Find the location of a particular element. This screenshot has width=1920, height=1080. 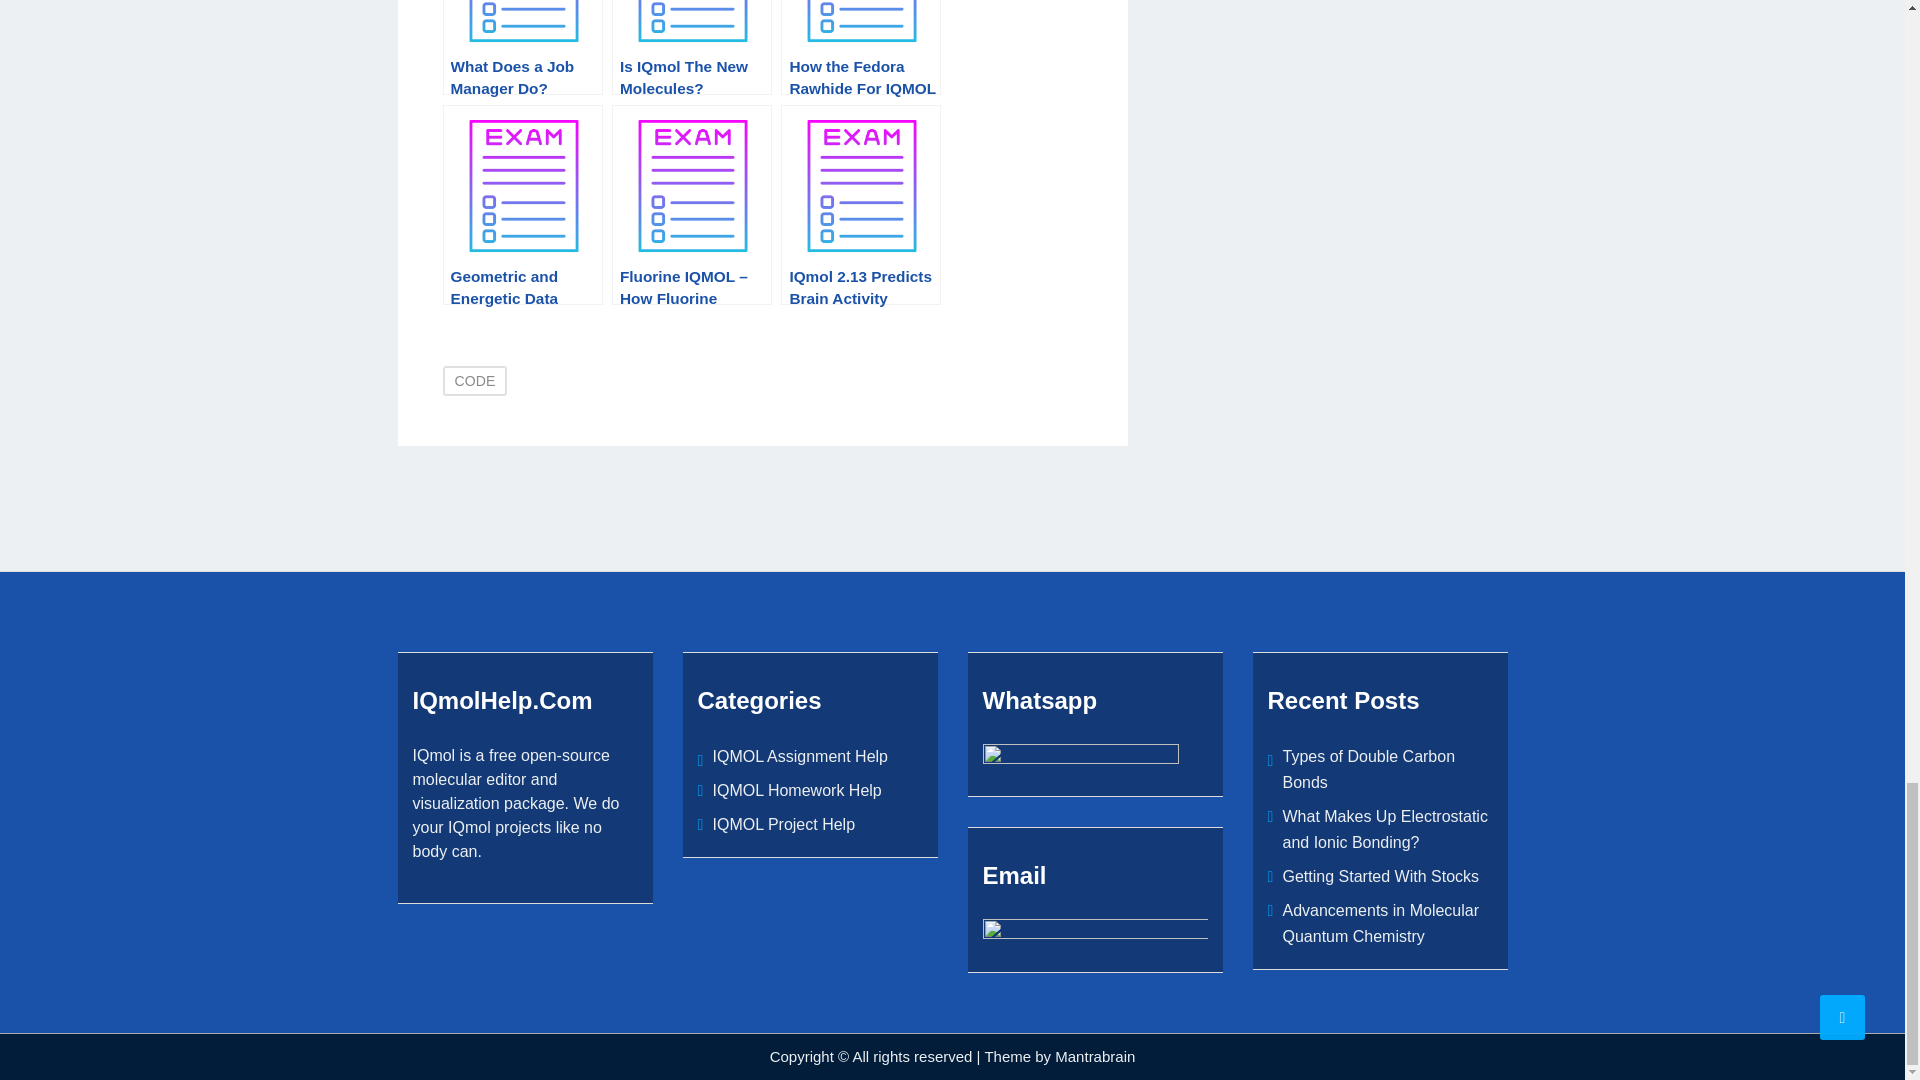

CODE is located at coordinates (474, 381).